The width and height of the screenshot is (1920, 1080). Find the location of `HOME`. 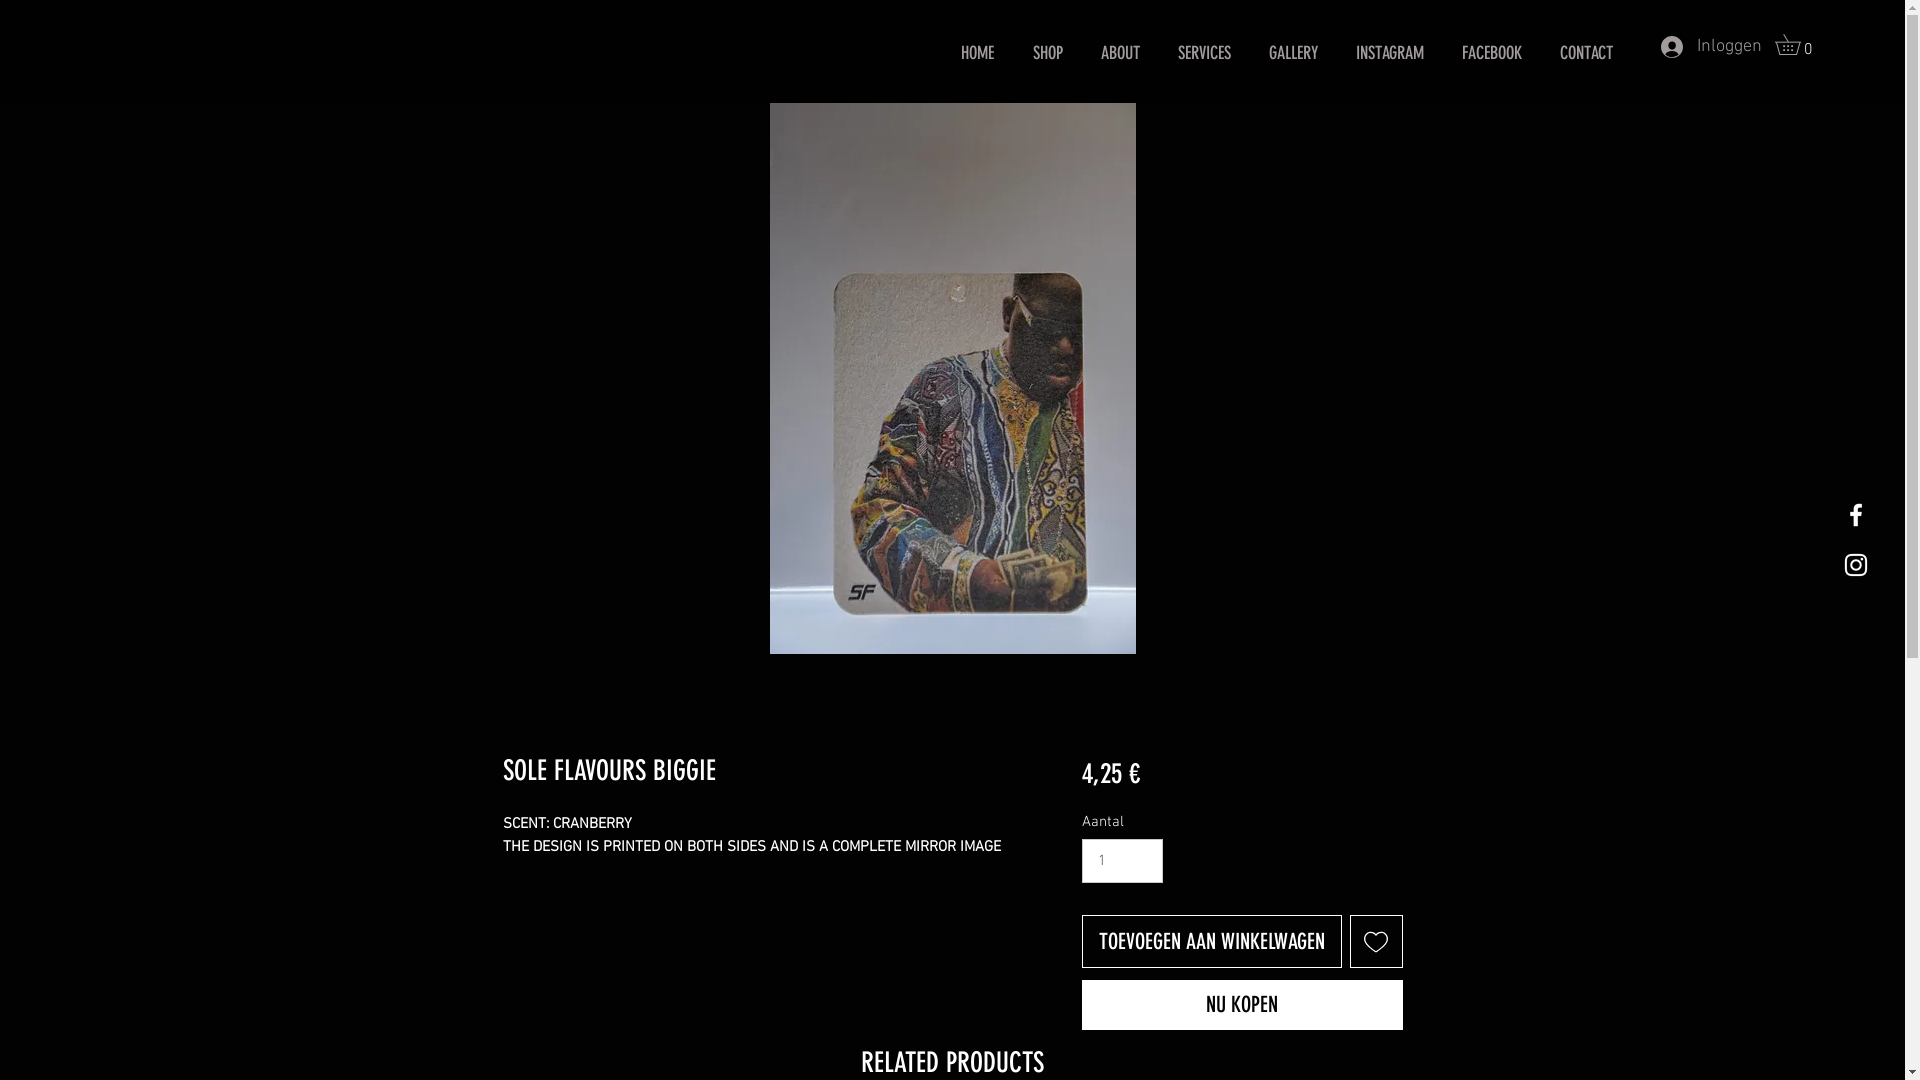

HOME is located at coordinates (979, 54).